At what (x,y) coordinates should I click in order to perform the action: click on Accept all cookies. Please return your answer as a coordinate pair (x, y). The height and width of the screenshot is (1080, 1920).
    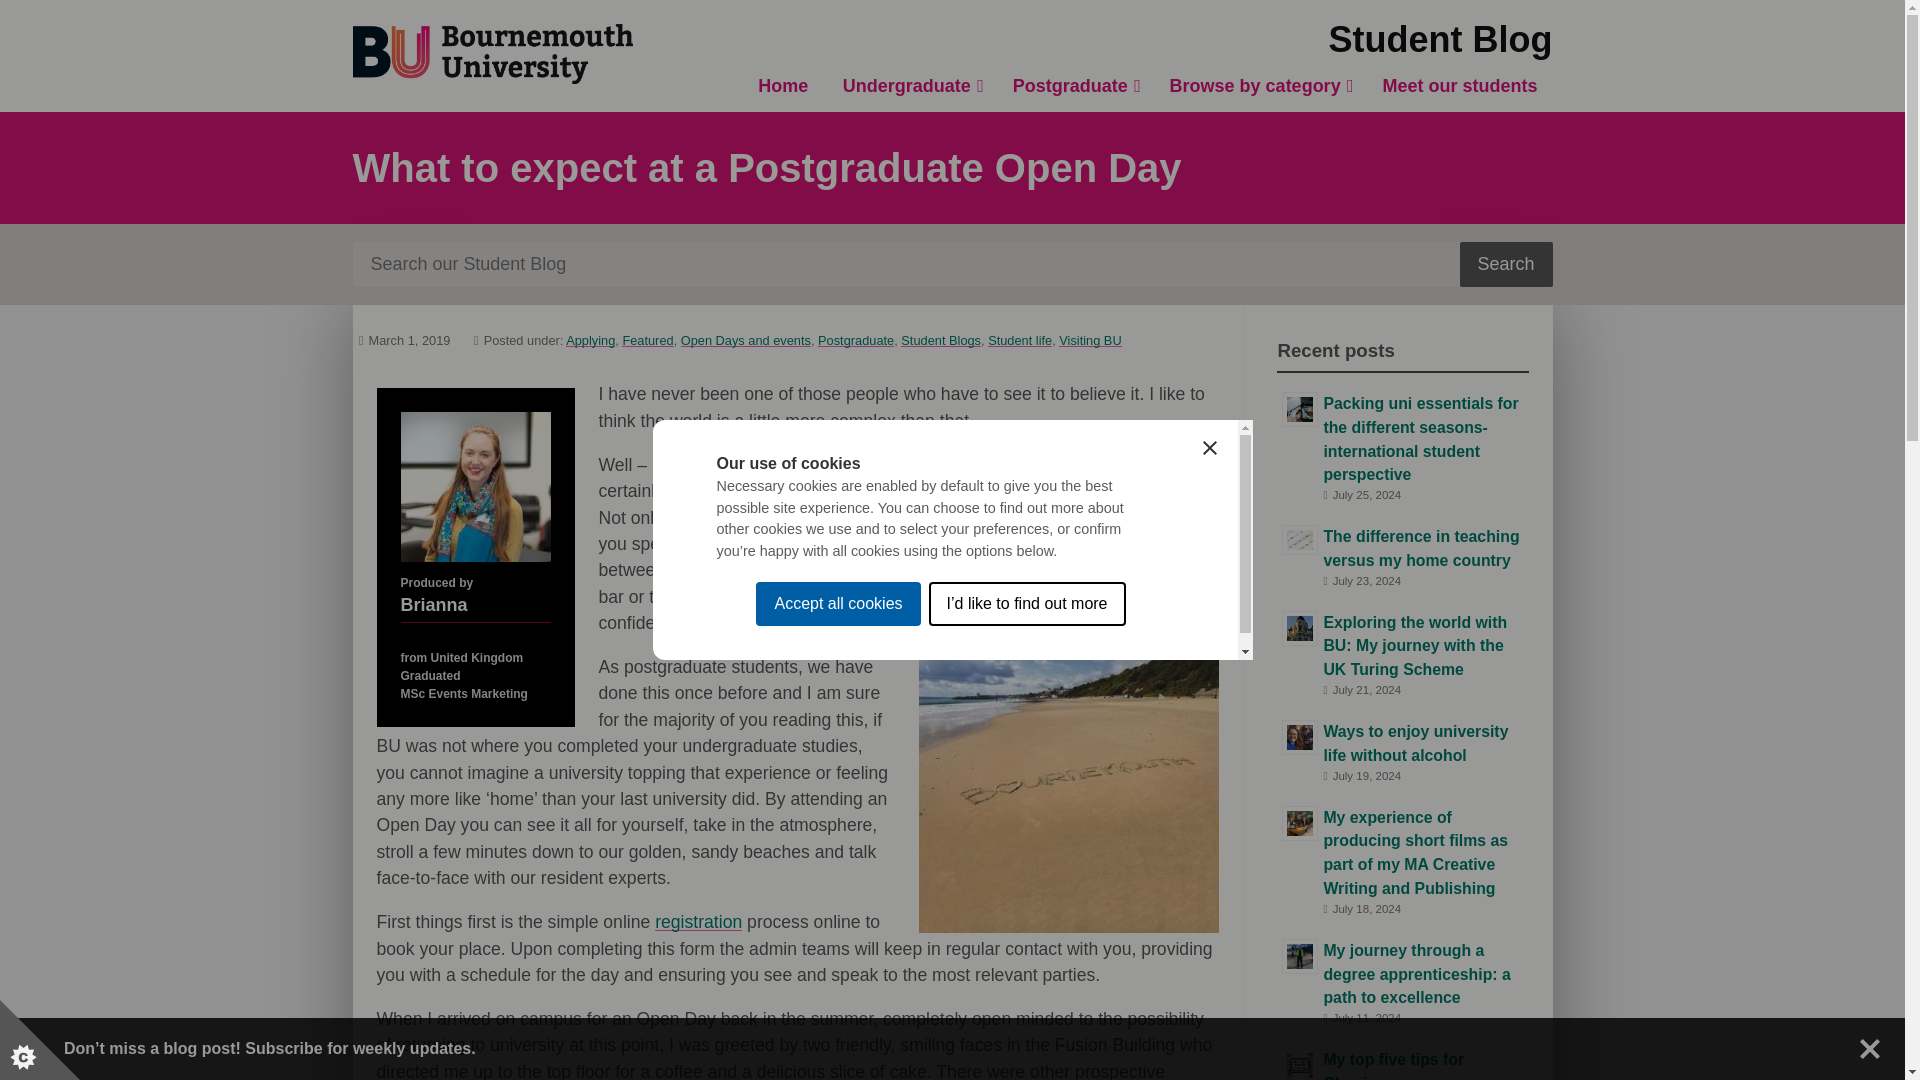
    Looking at the image, I should click on (838, 867).